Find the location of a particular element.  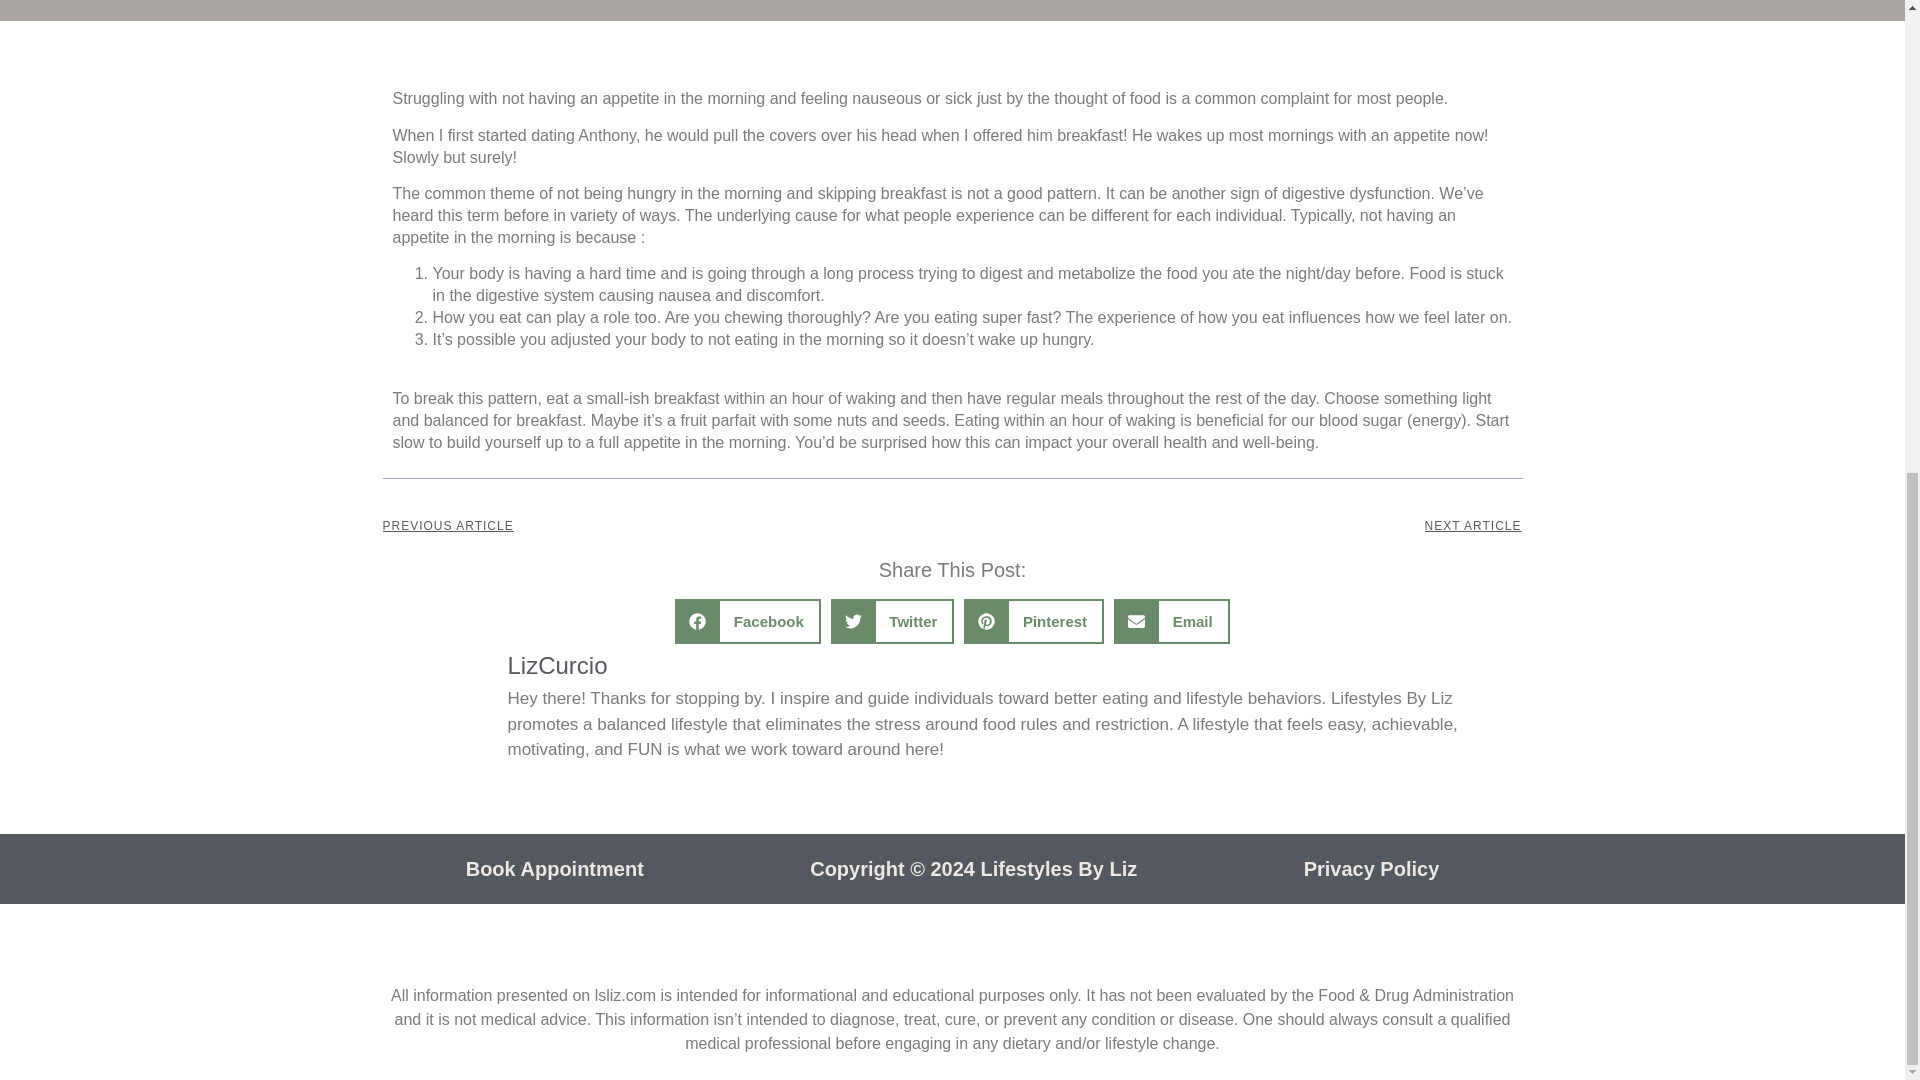

Privacy Policy is located at coordinates (1372, 868).